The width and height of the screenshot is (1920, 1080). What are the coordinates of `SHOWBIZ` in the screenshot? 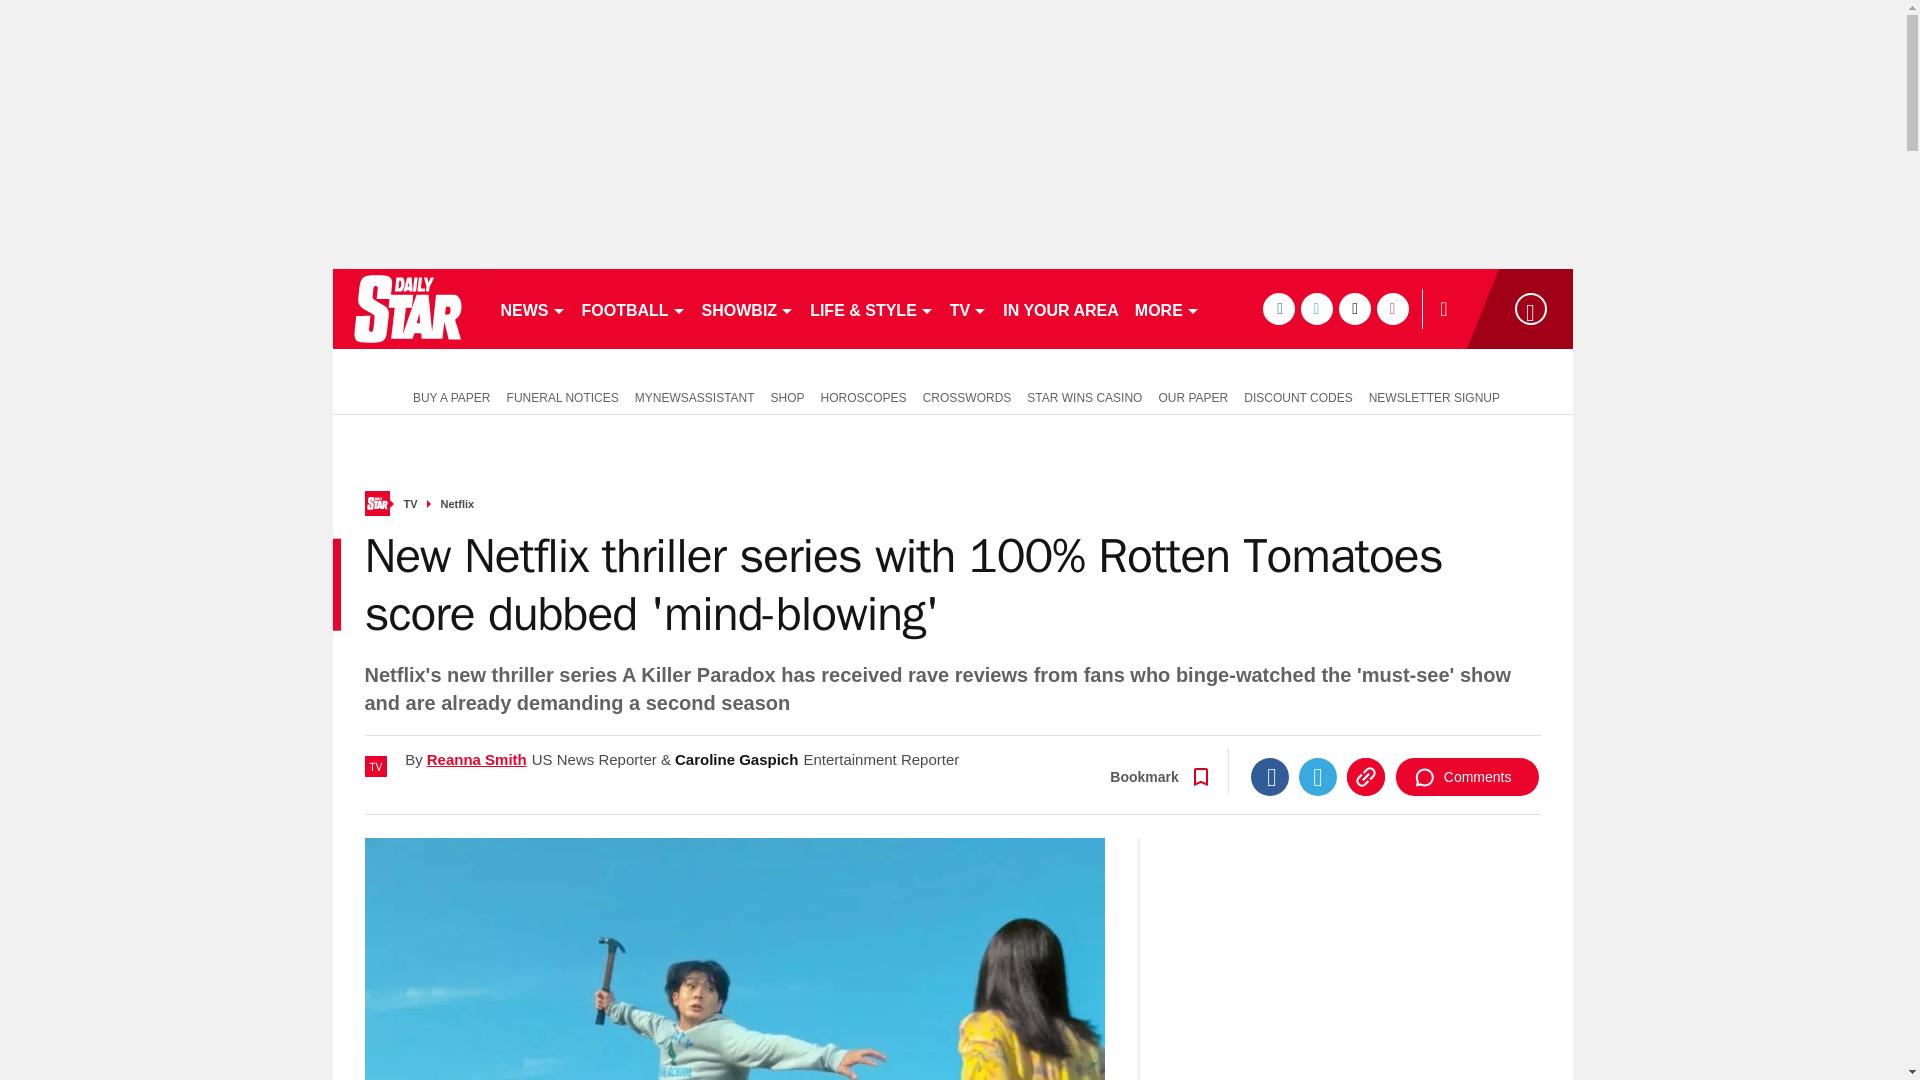 It's located at (748, 308).